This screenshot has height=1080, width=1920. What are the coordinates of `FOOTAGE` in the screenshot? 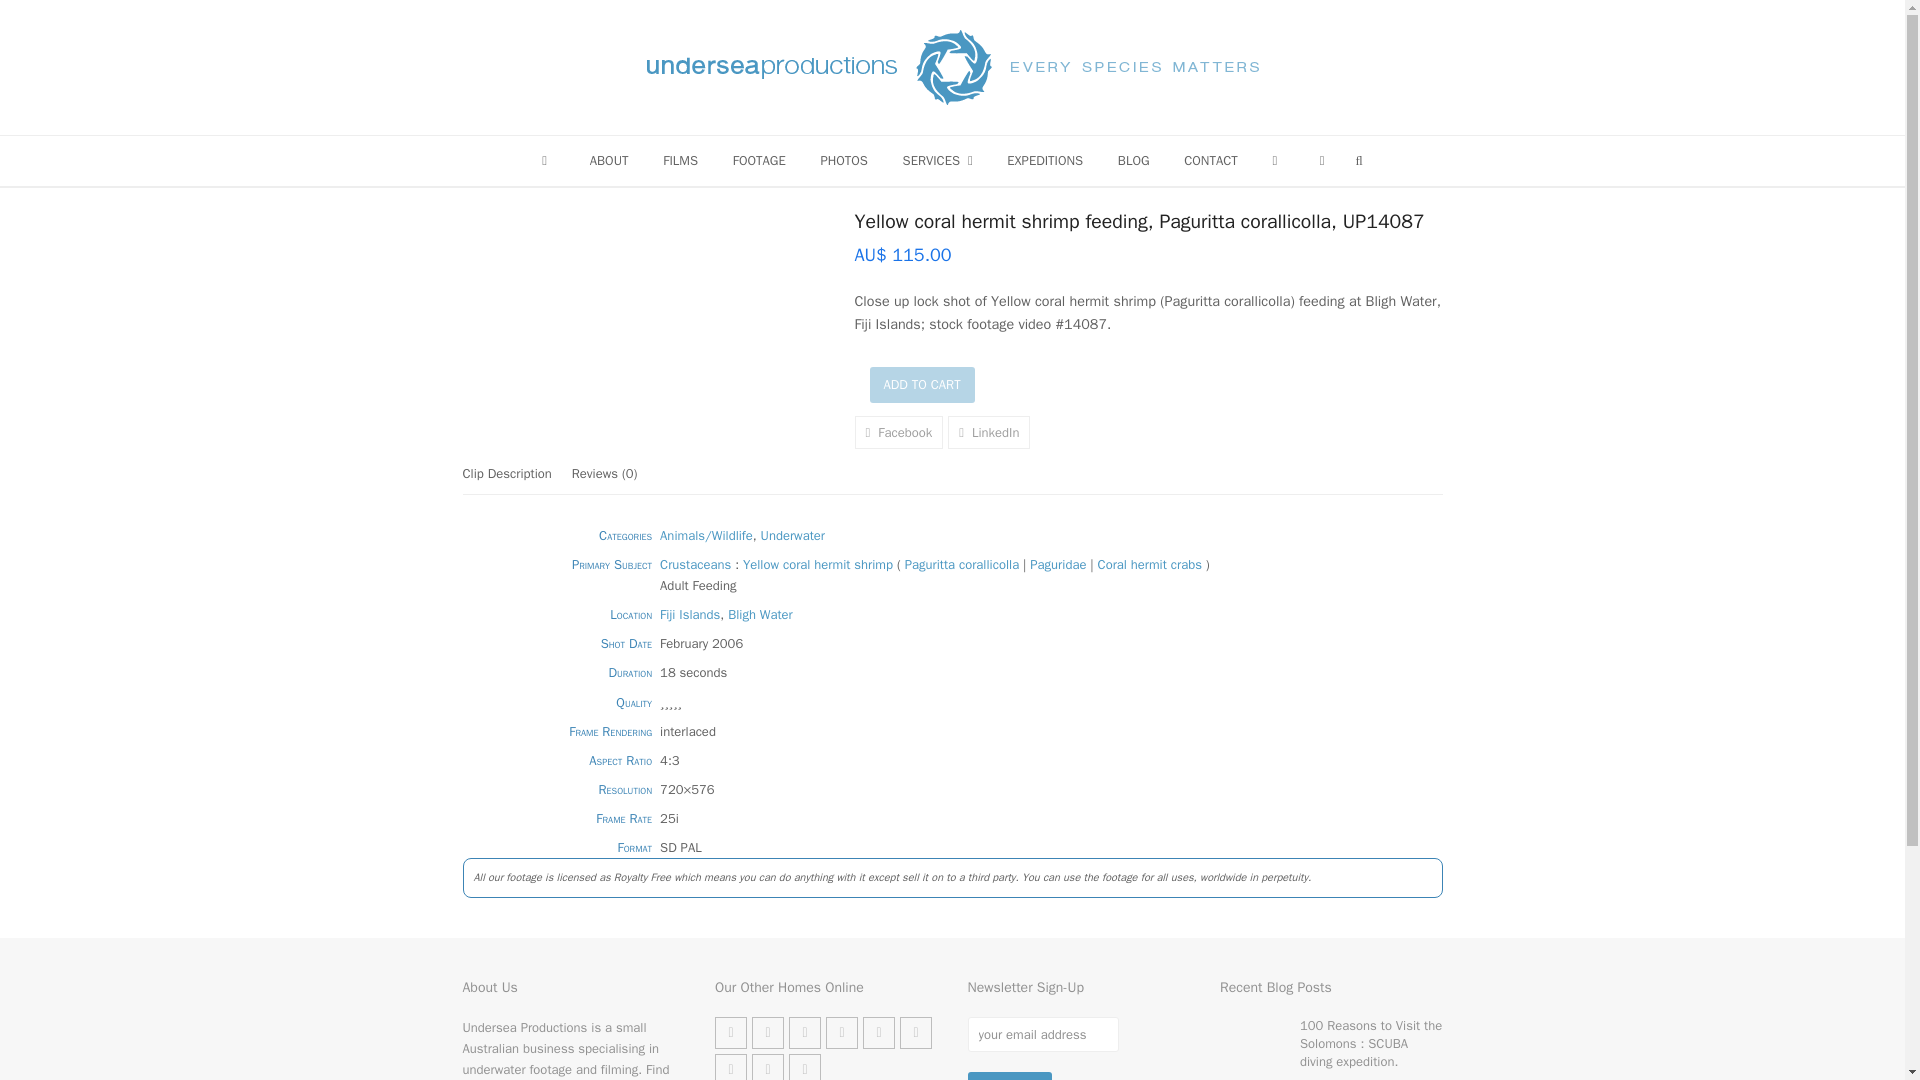 It's located at (758, 160).